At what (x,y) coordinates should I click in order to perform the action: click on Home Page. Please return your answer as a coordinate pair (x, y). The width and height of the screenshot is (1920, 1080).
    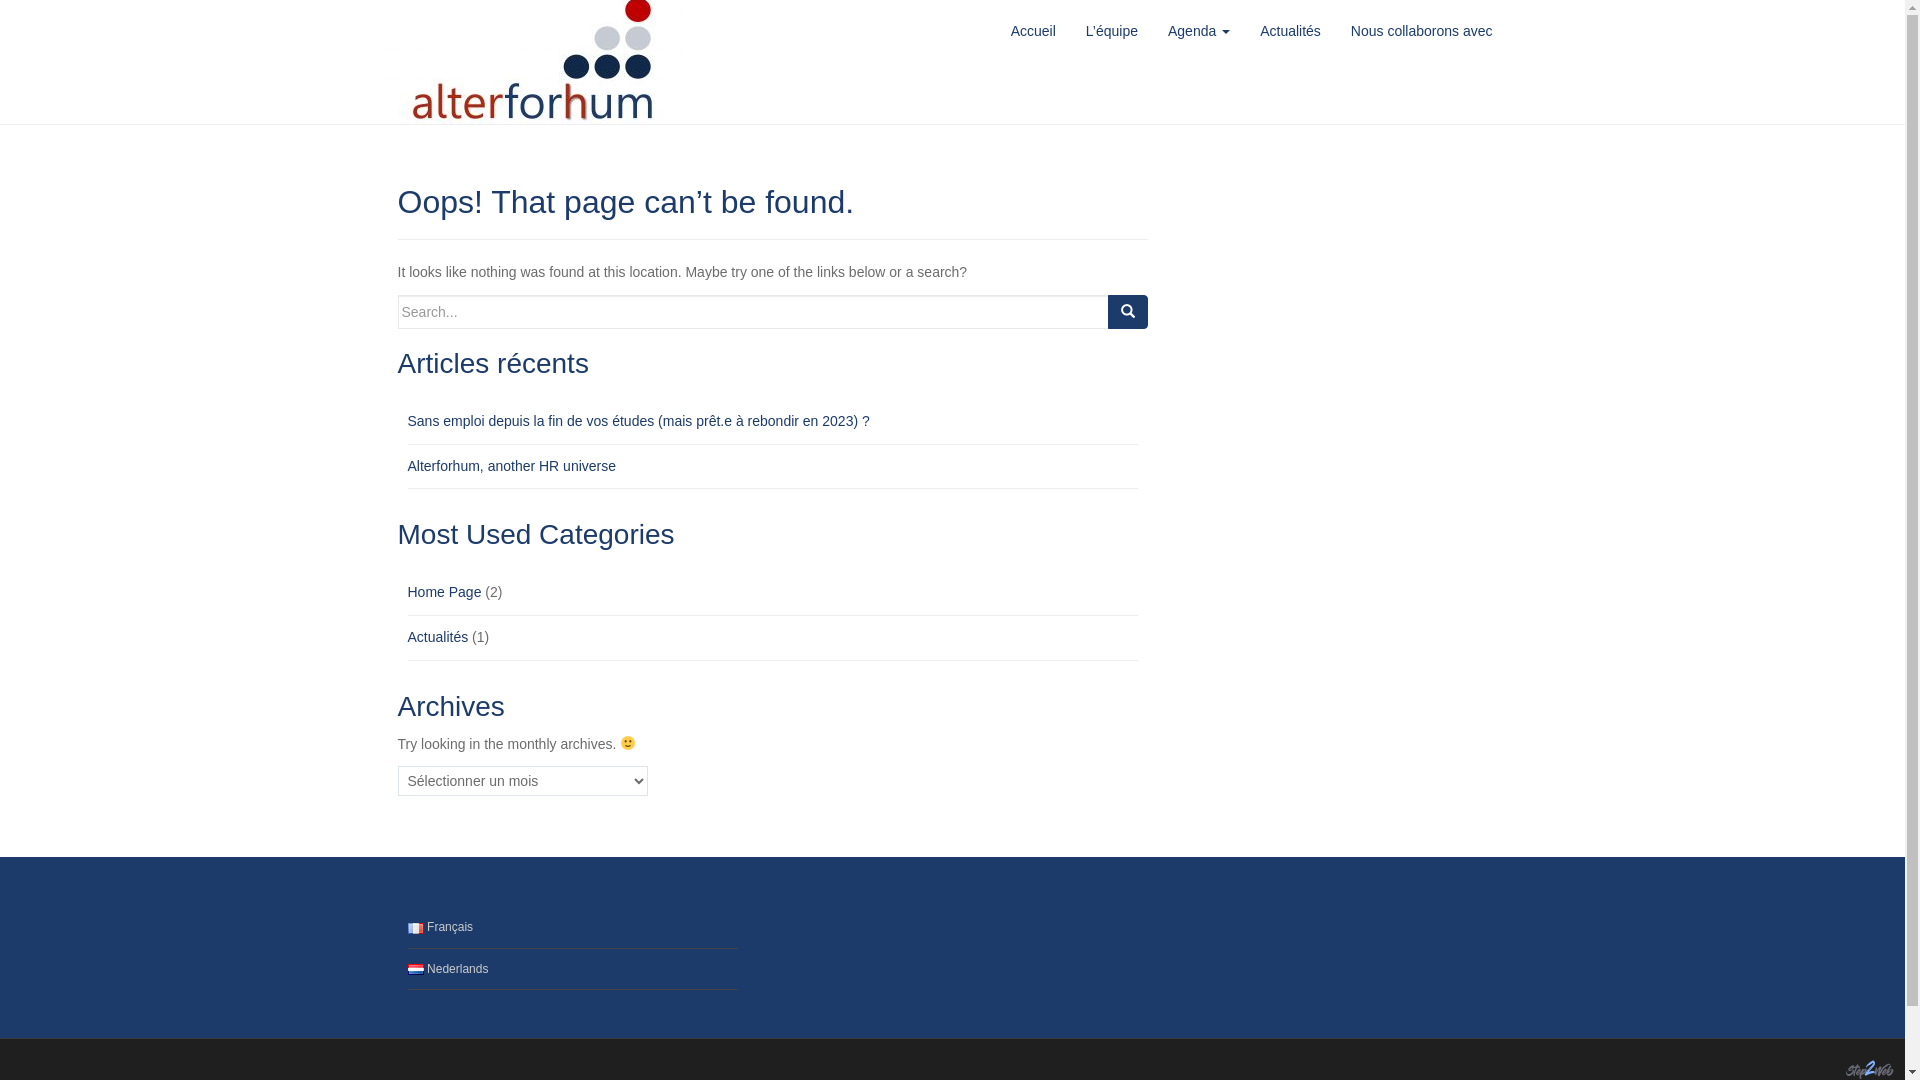
    Looking at the image, I should click on (445, 592).